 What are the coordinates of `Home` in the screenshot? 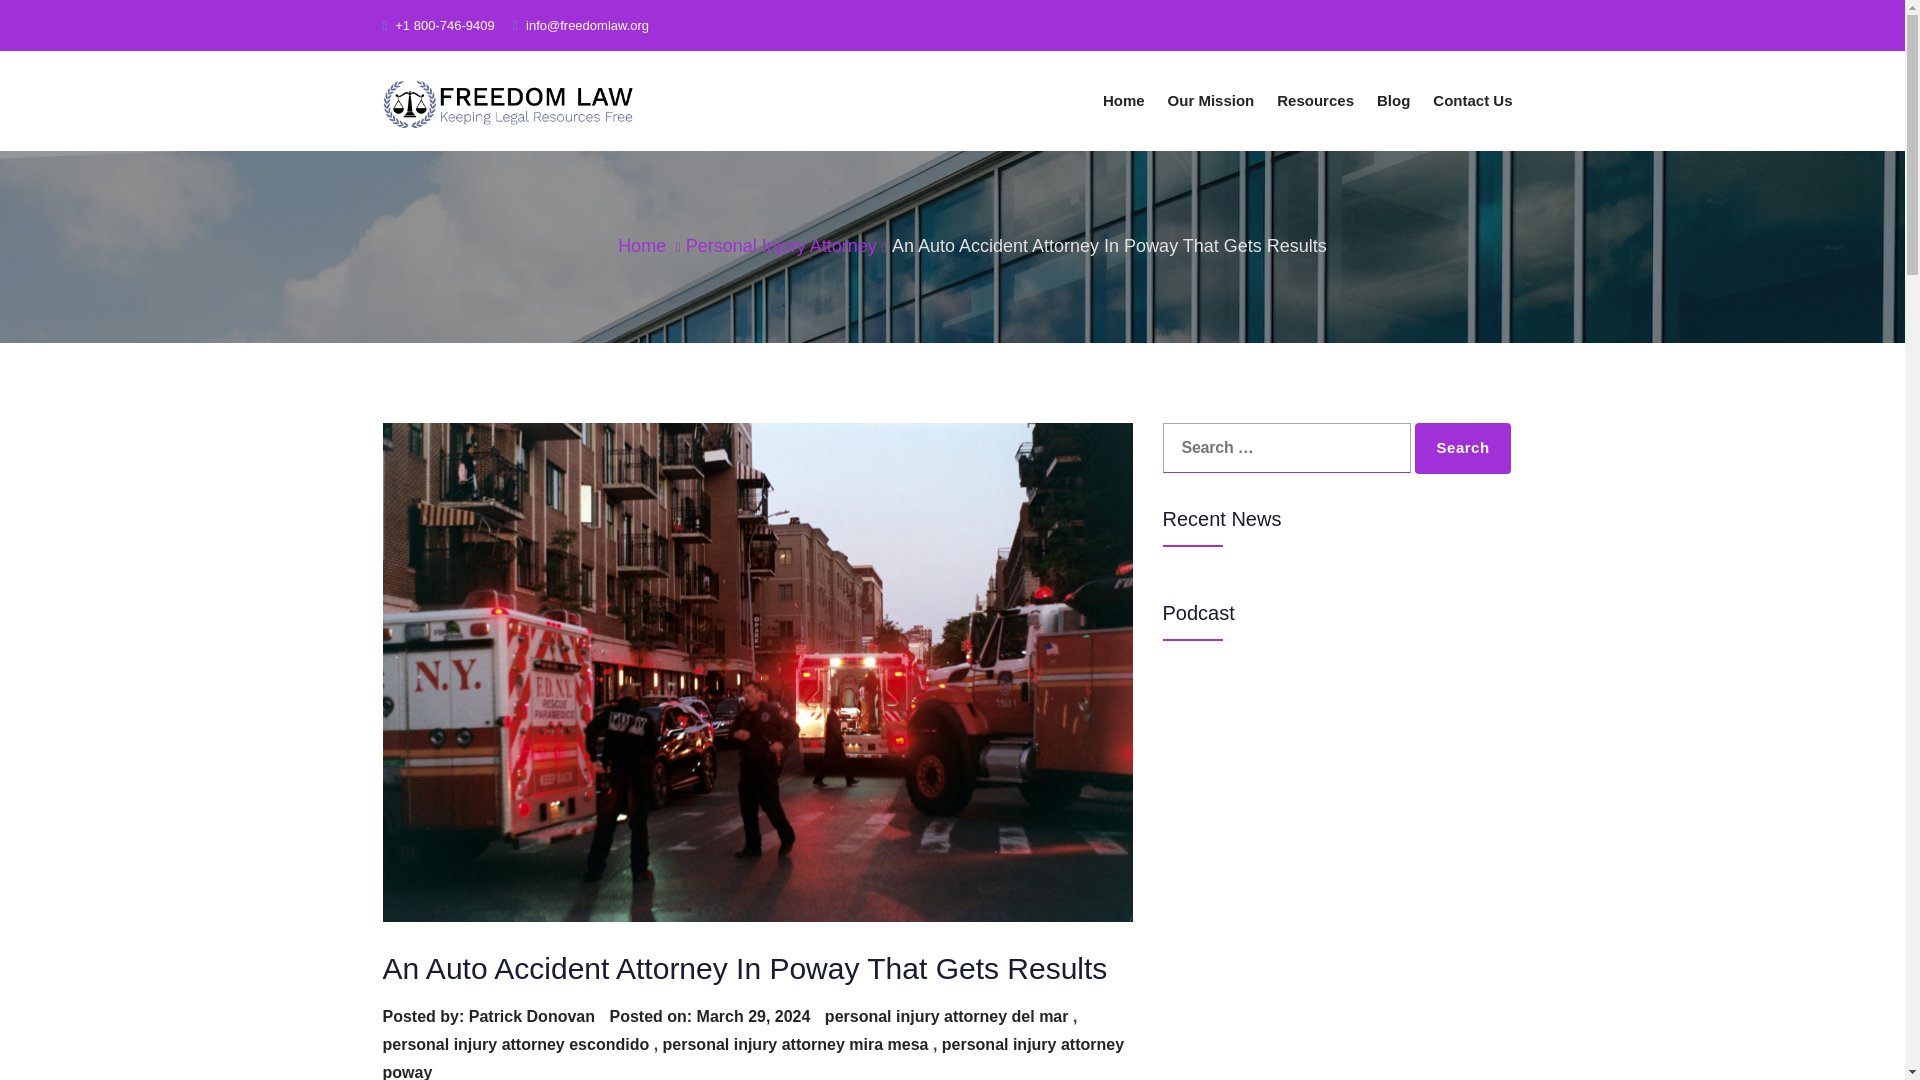 It's located at (1124, 100).